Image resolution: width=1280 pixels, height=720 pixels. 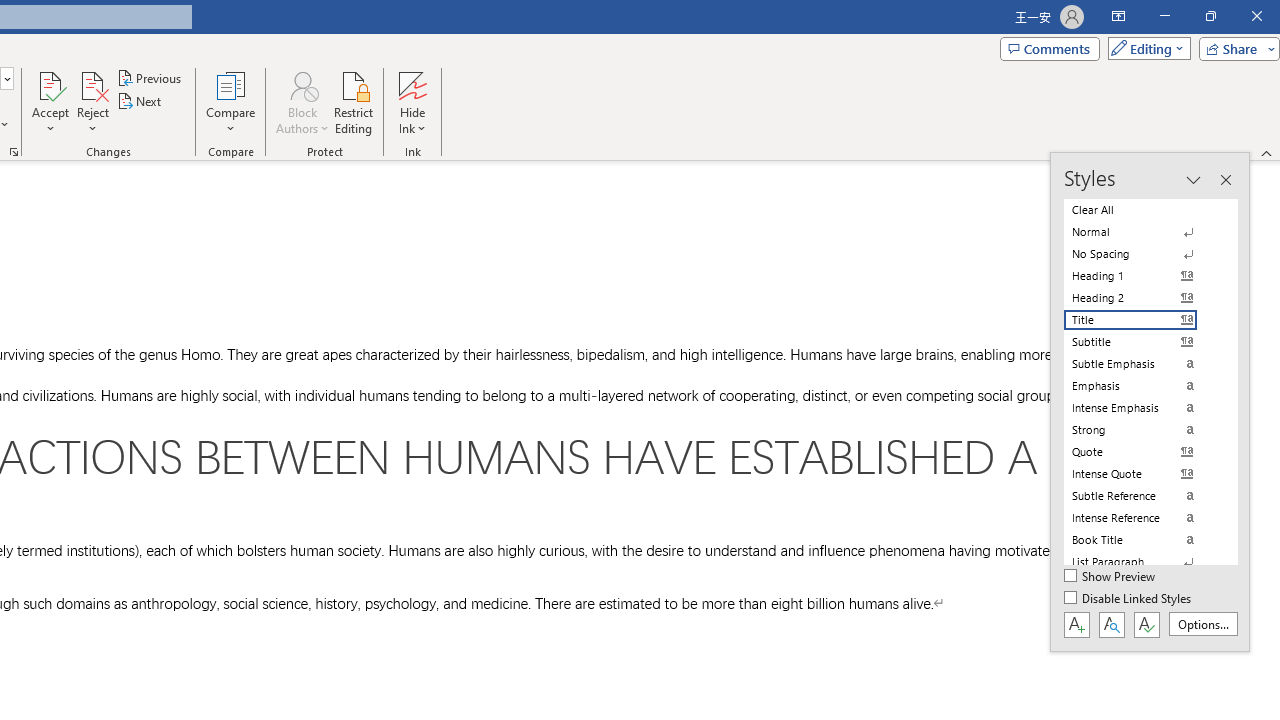 I want to click on Show Preview, so click(x=1110, y=577).